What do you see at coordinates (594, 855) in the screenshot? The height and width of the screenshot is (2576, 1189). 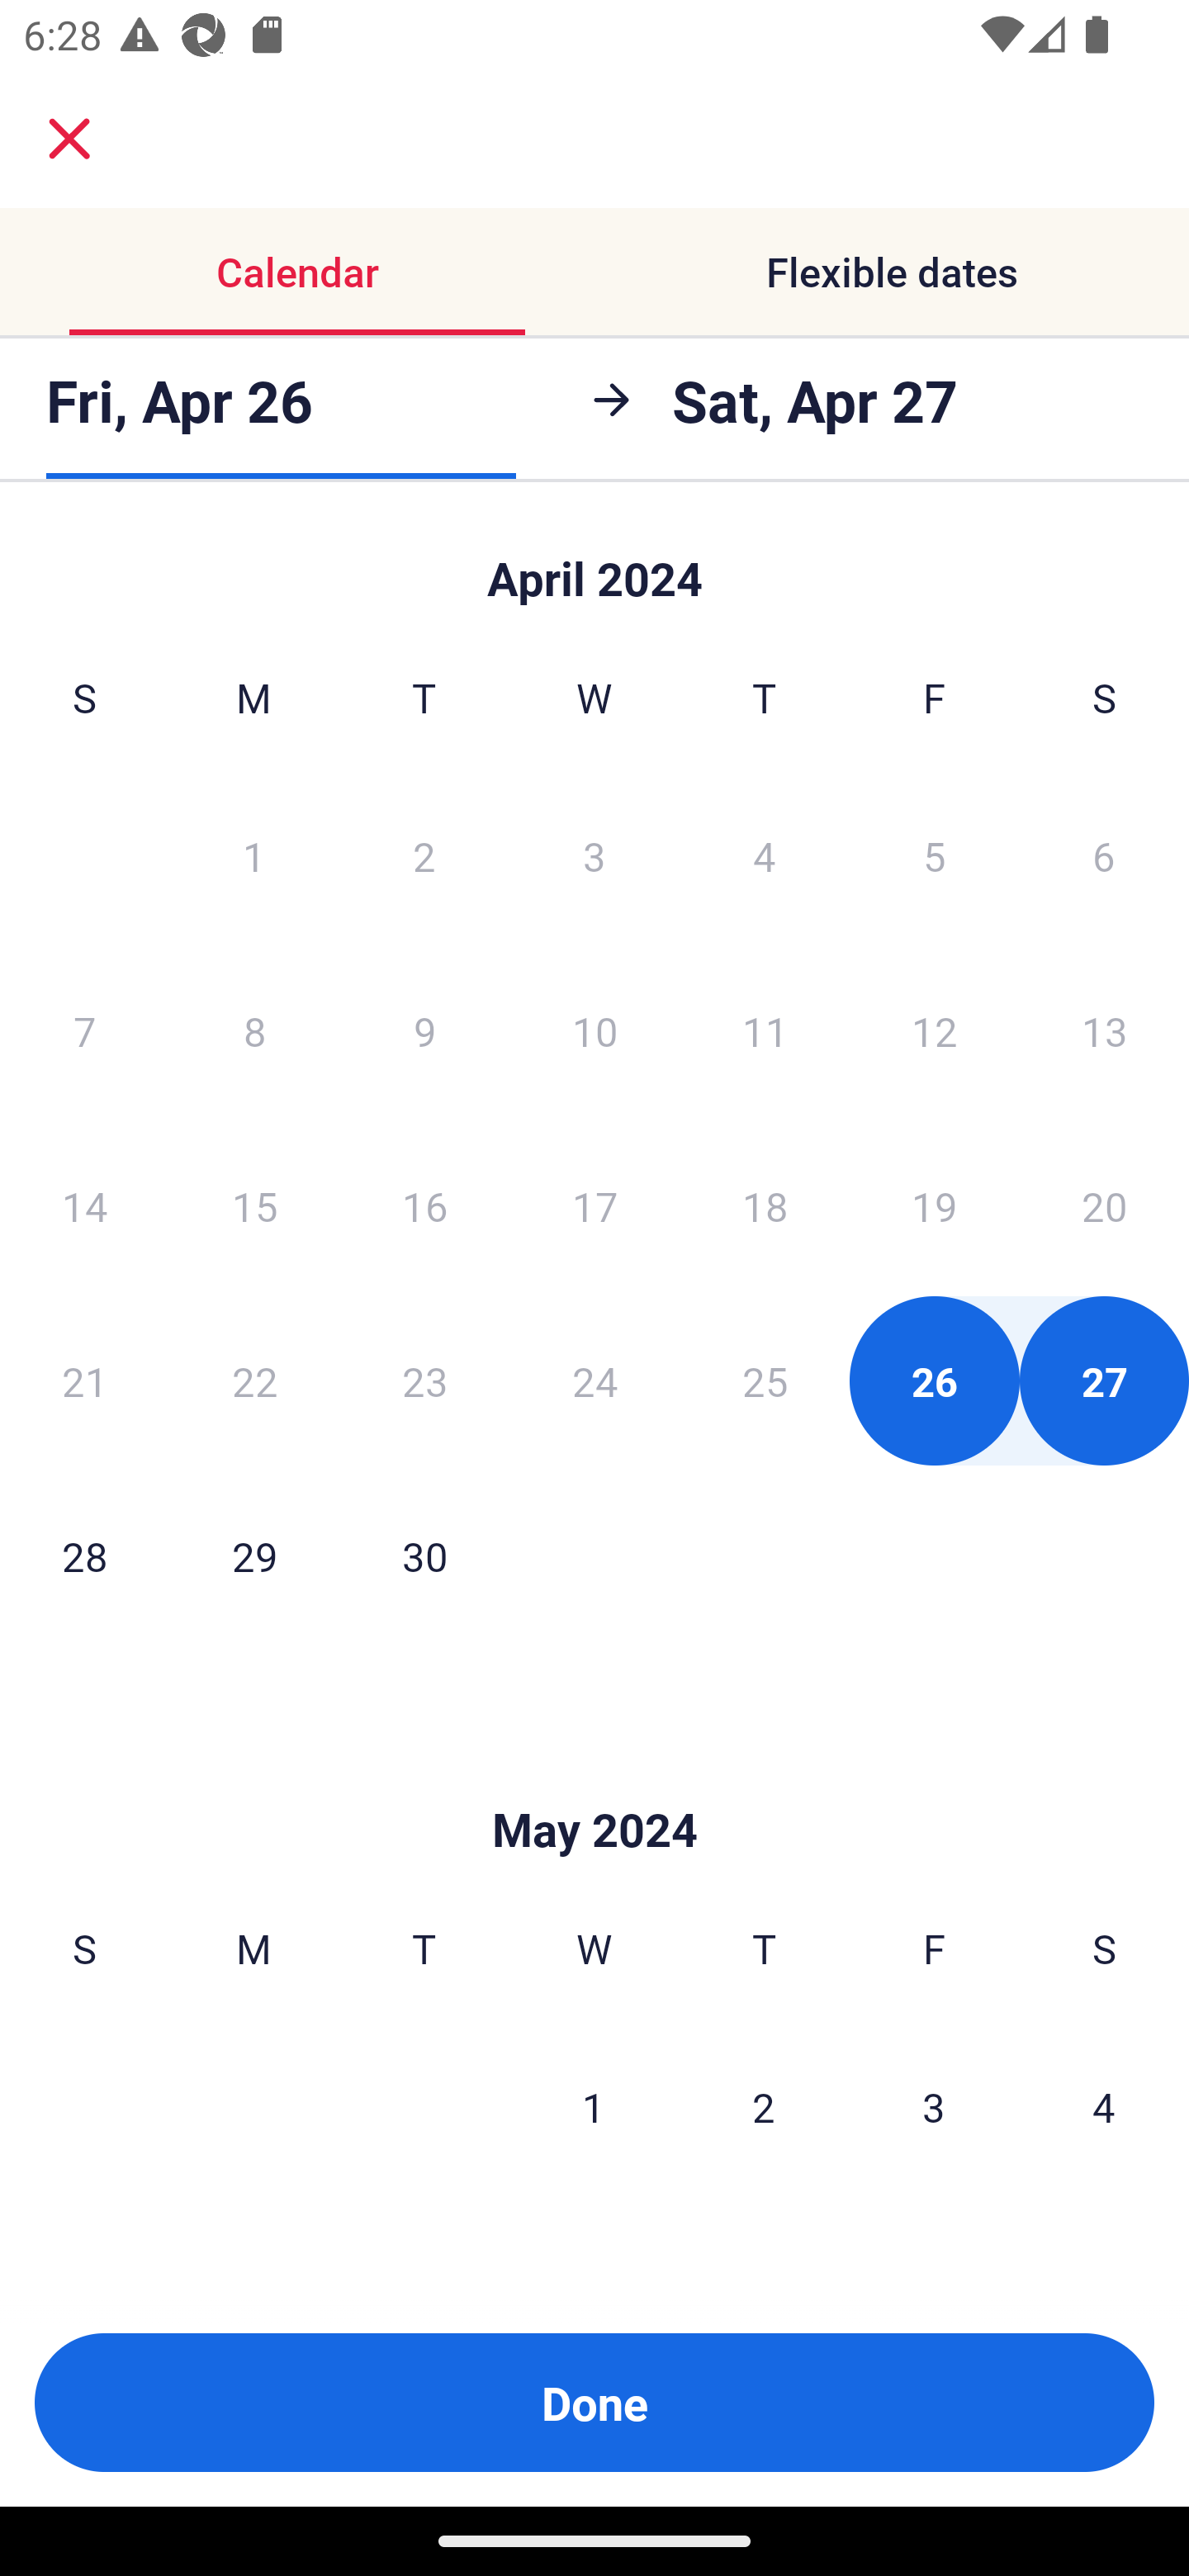 I see `3 Wednesday, April 3, 2024` at bounding box center [594, 855].